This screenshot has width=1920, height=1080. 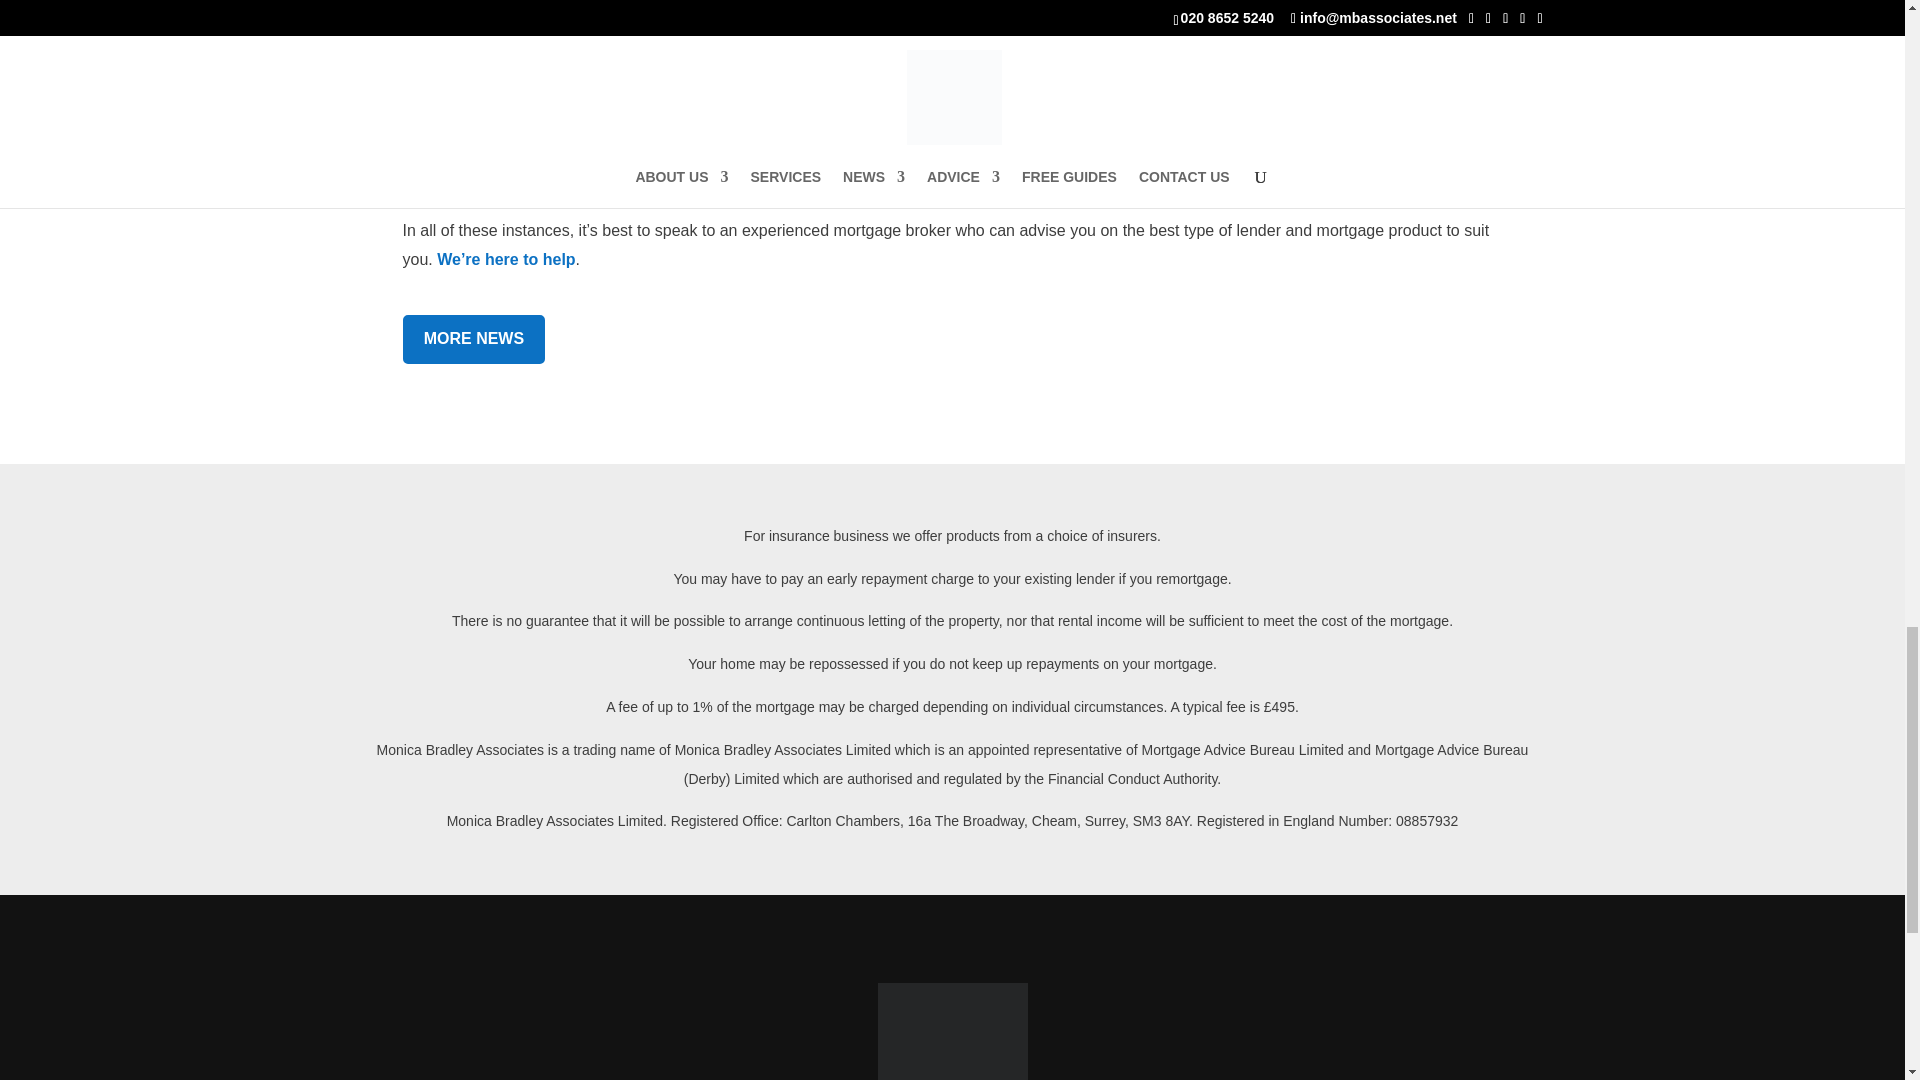 I want to click on MORE NEWS, so click(x=473, y=339).